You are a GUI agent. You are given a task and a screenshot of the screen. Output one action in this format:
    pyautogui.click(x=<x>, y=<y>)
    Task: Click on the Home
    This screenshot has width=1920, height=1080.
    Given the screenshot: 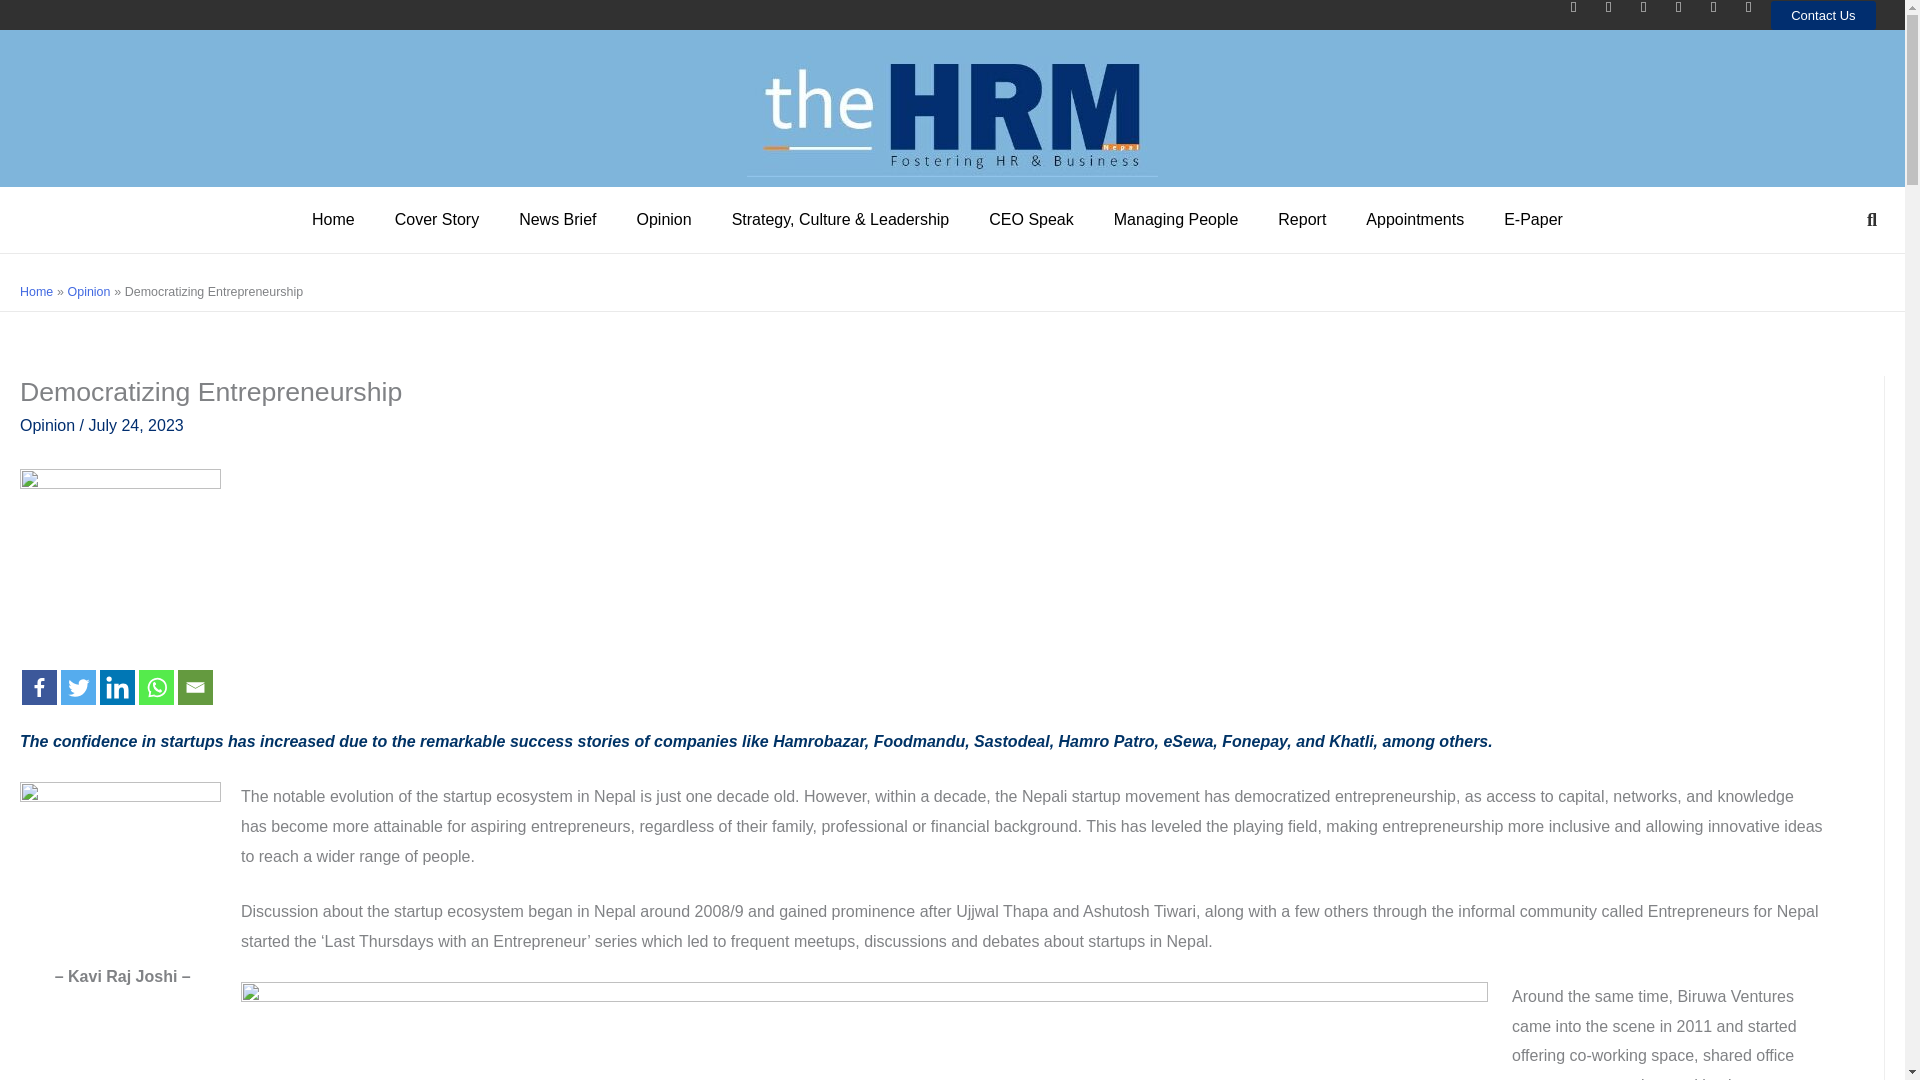 What is the action you would take?
    pyautogui.click(x=332, y=220)
    